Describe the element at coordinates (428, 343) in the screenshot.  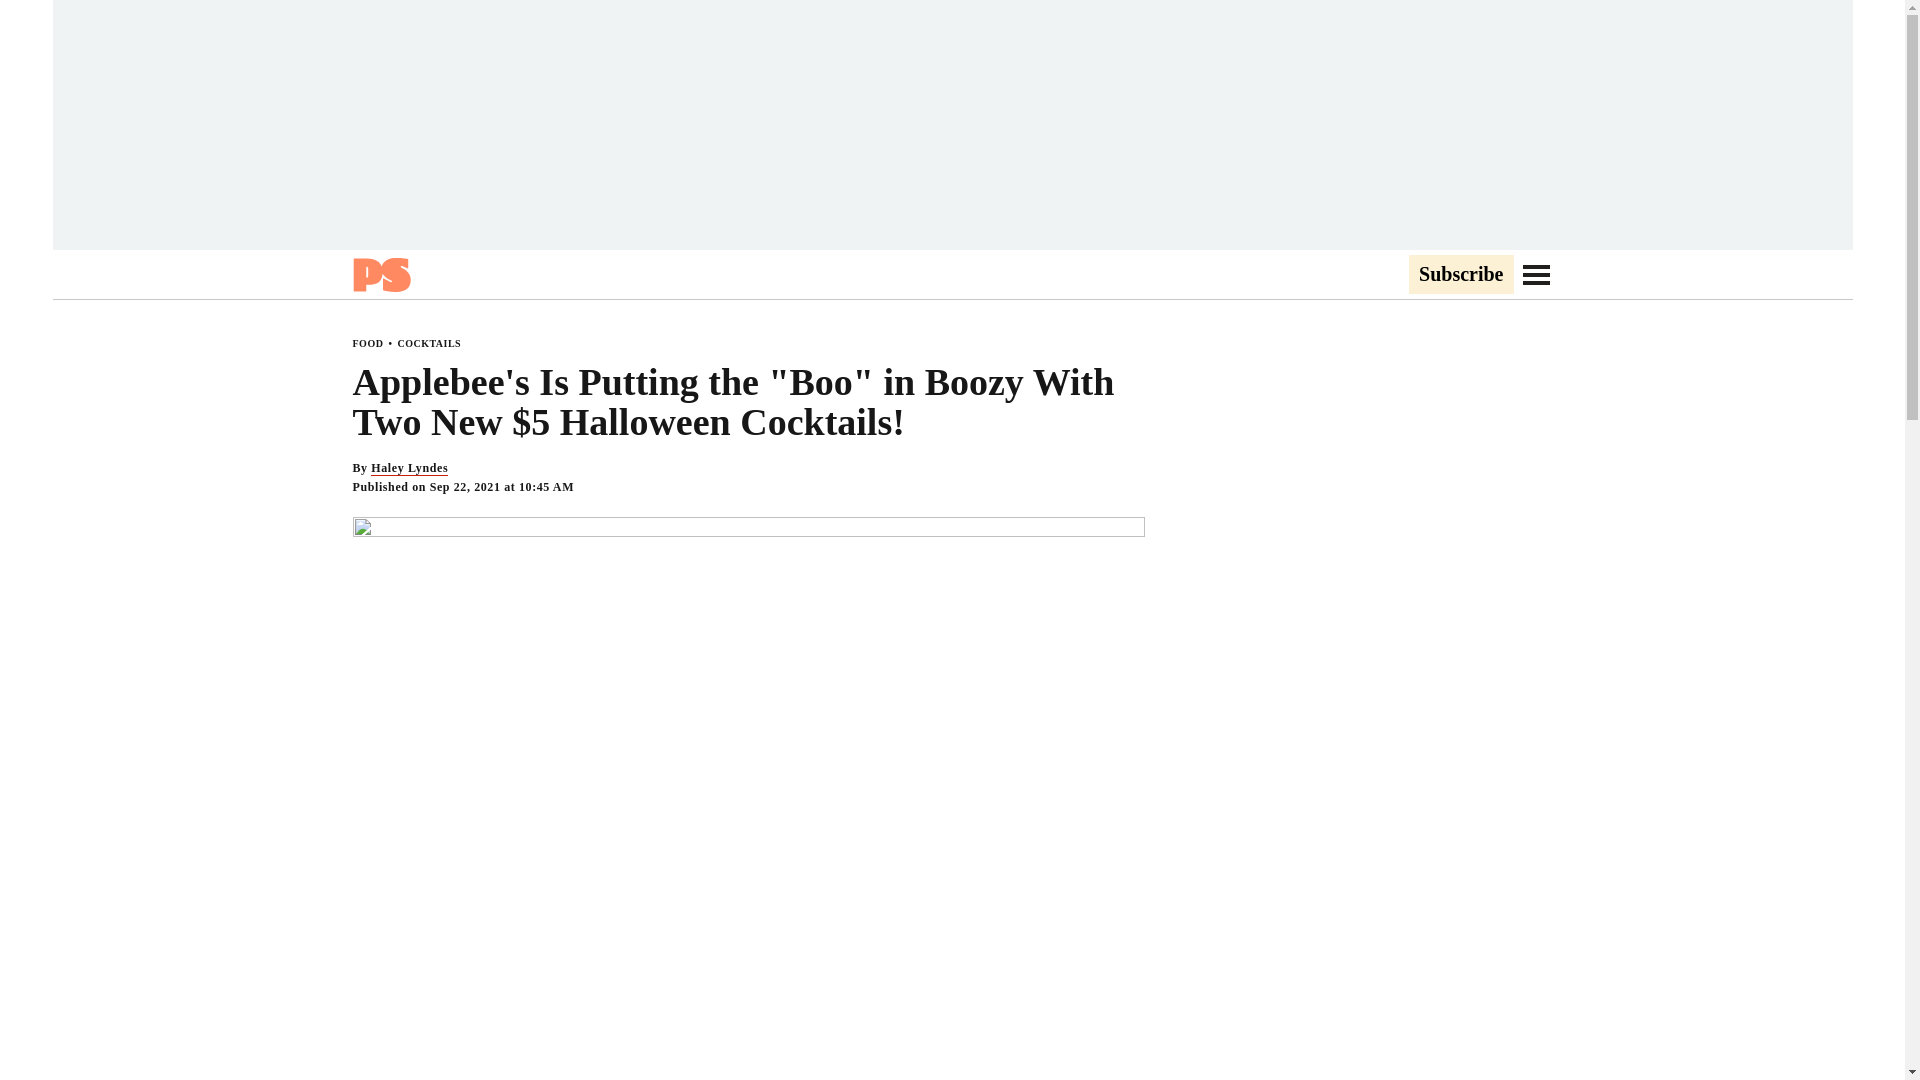
I see `COCKTAILS` at that location.